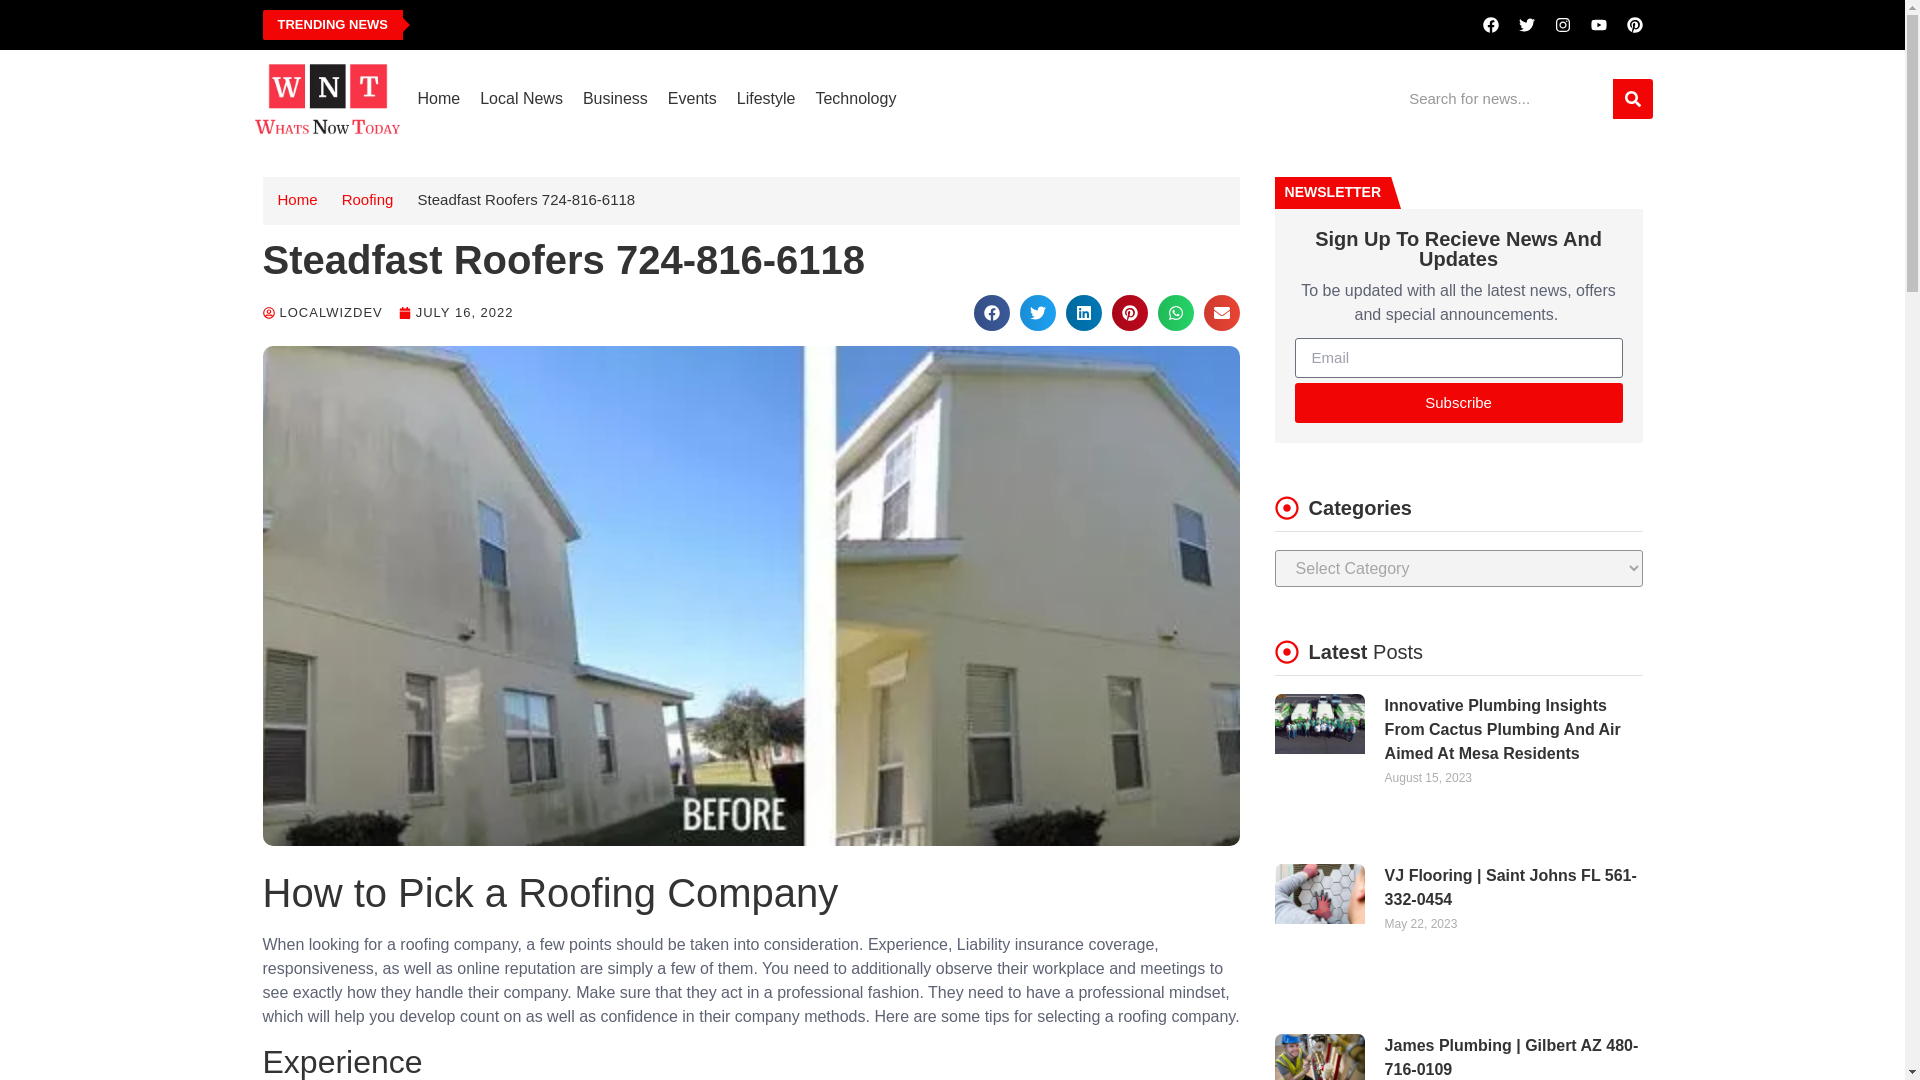  Describe the element at coordinates (521, 98) in the screenshot. I see `Local News` at that location.